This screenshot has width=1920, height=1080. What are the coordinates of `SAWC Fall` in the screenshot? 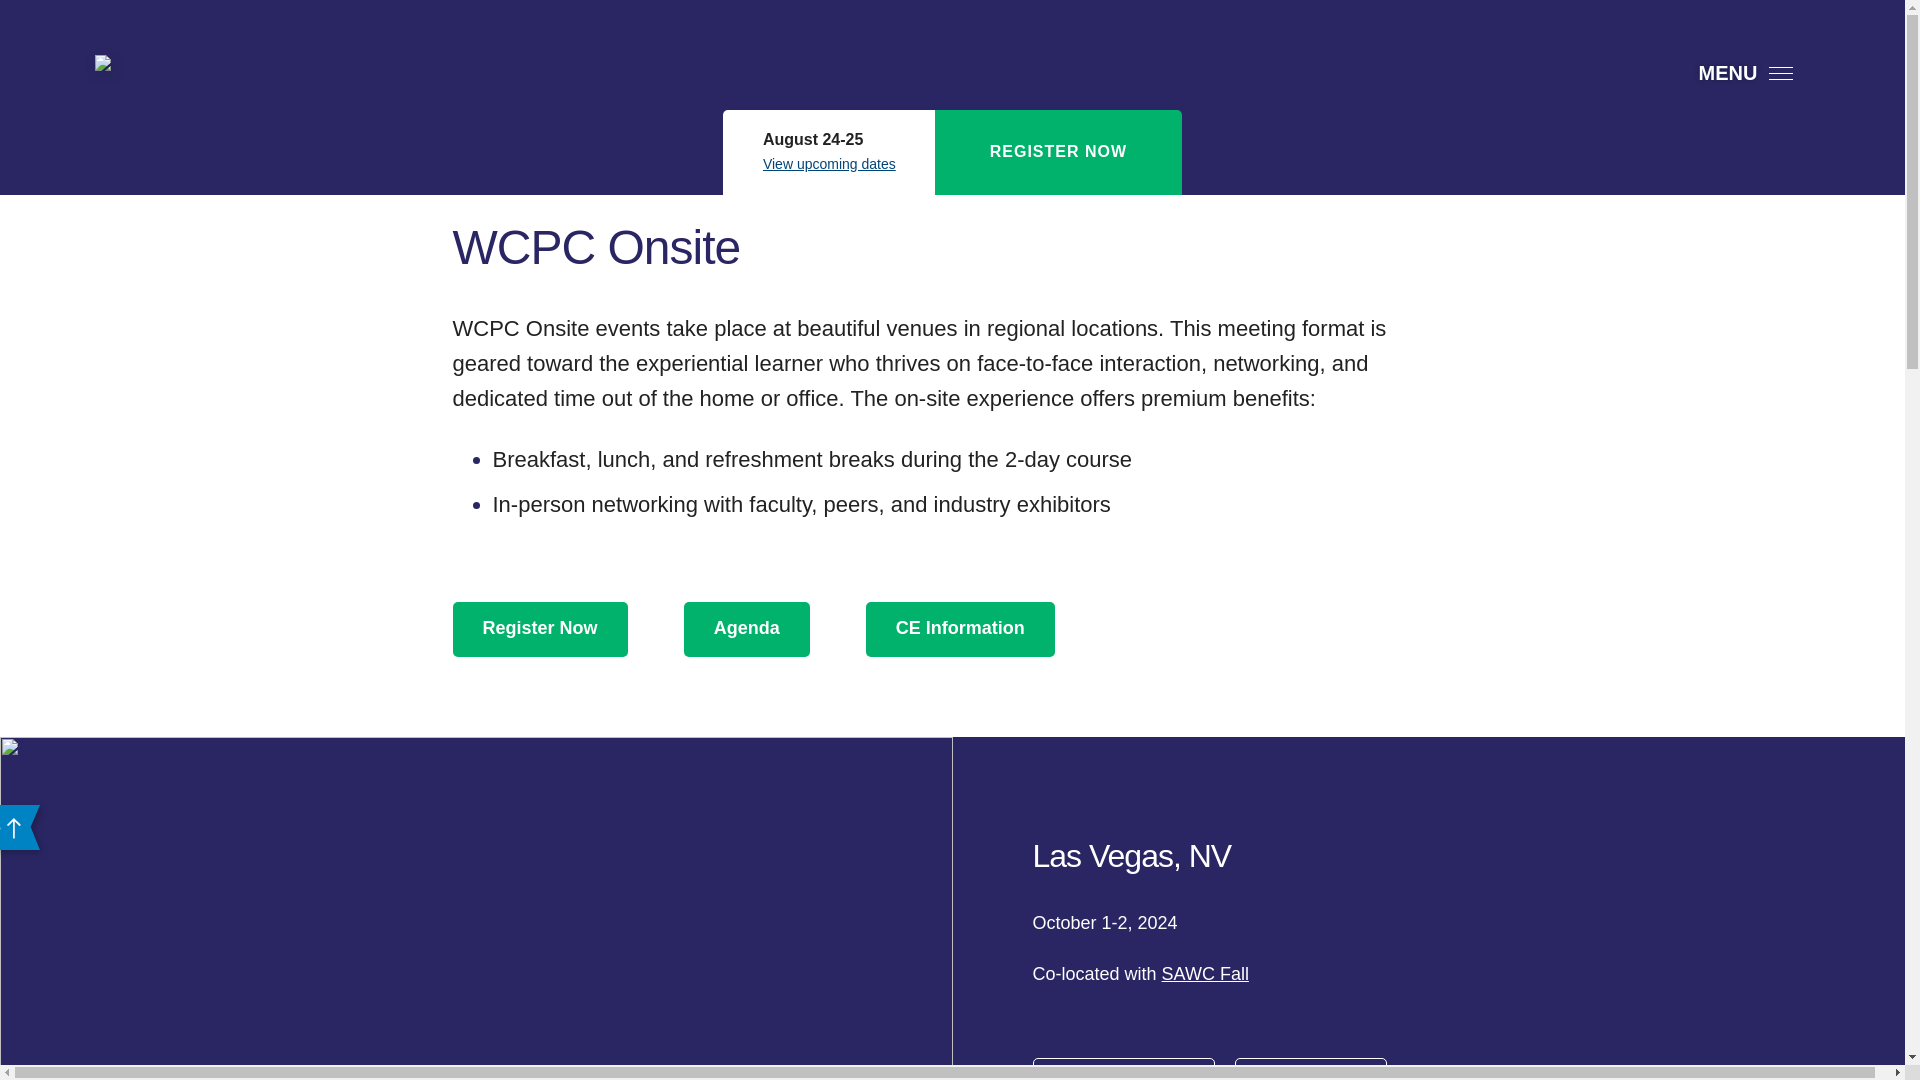 It's located at (1205, 974).